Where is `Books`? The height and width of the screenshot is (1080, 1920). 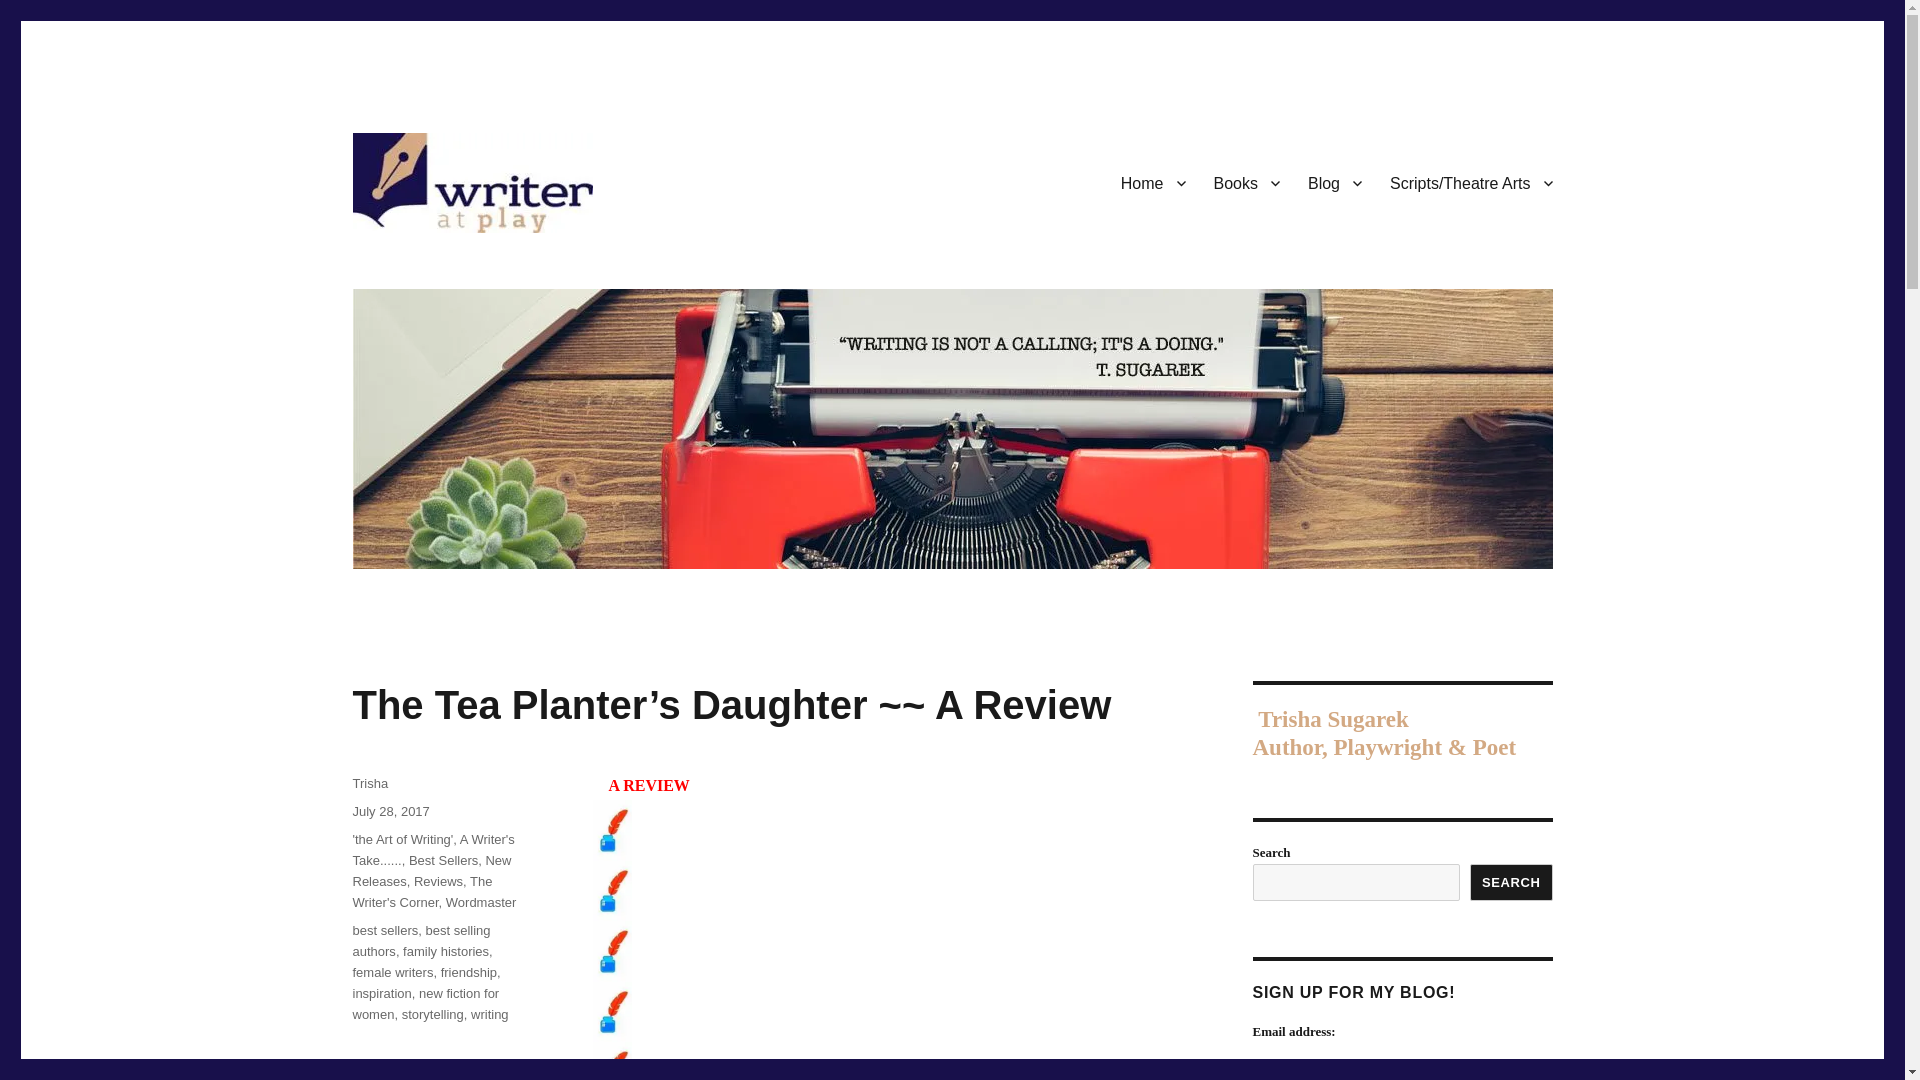
Books is located at coordinates (1247, 183).